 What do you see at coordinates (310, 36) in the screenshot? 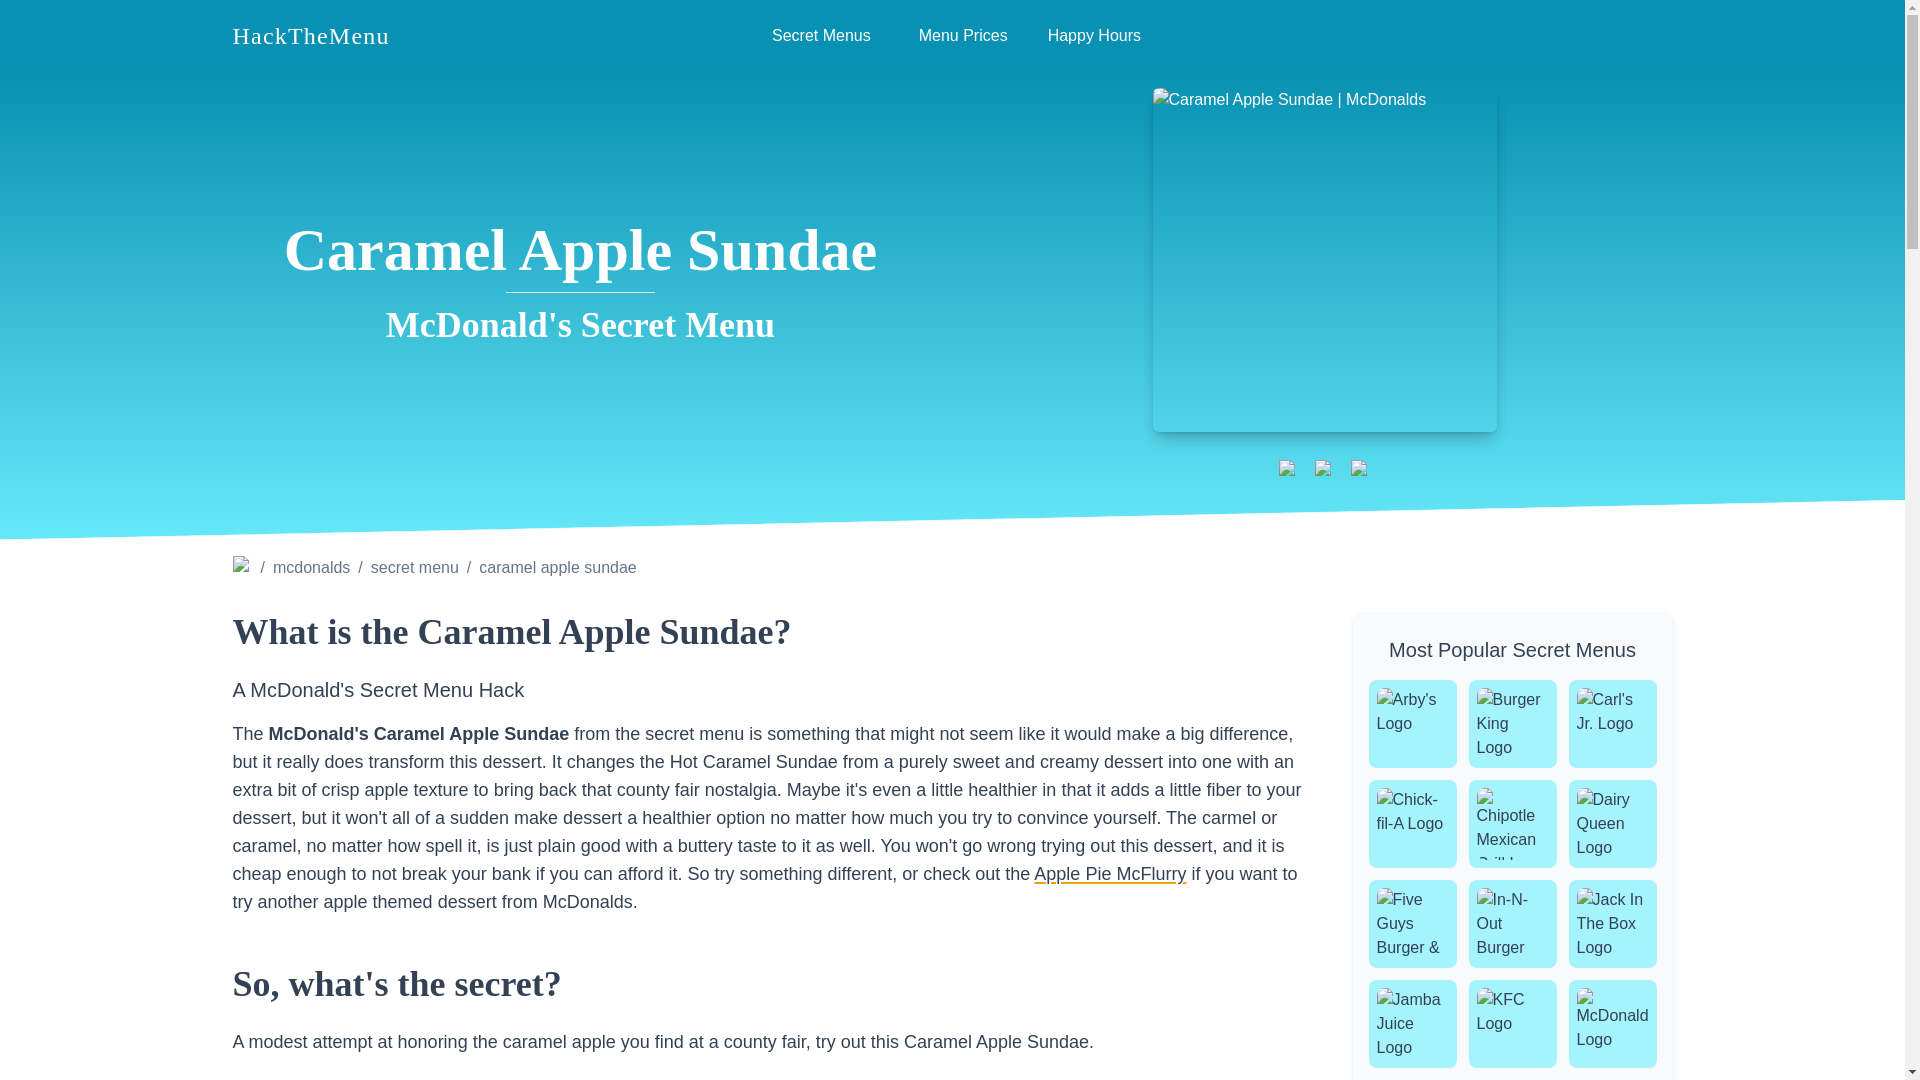
I see `HackTheMenu` at bounding box center [310, 36].